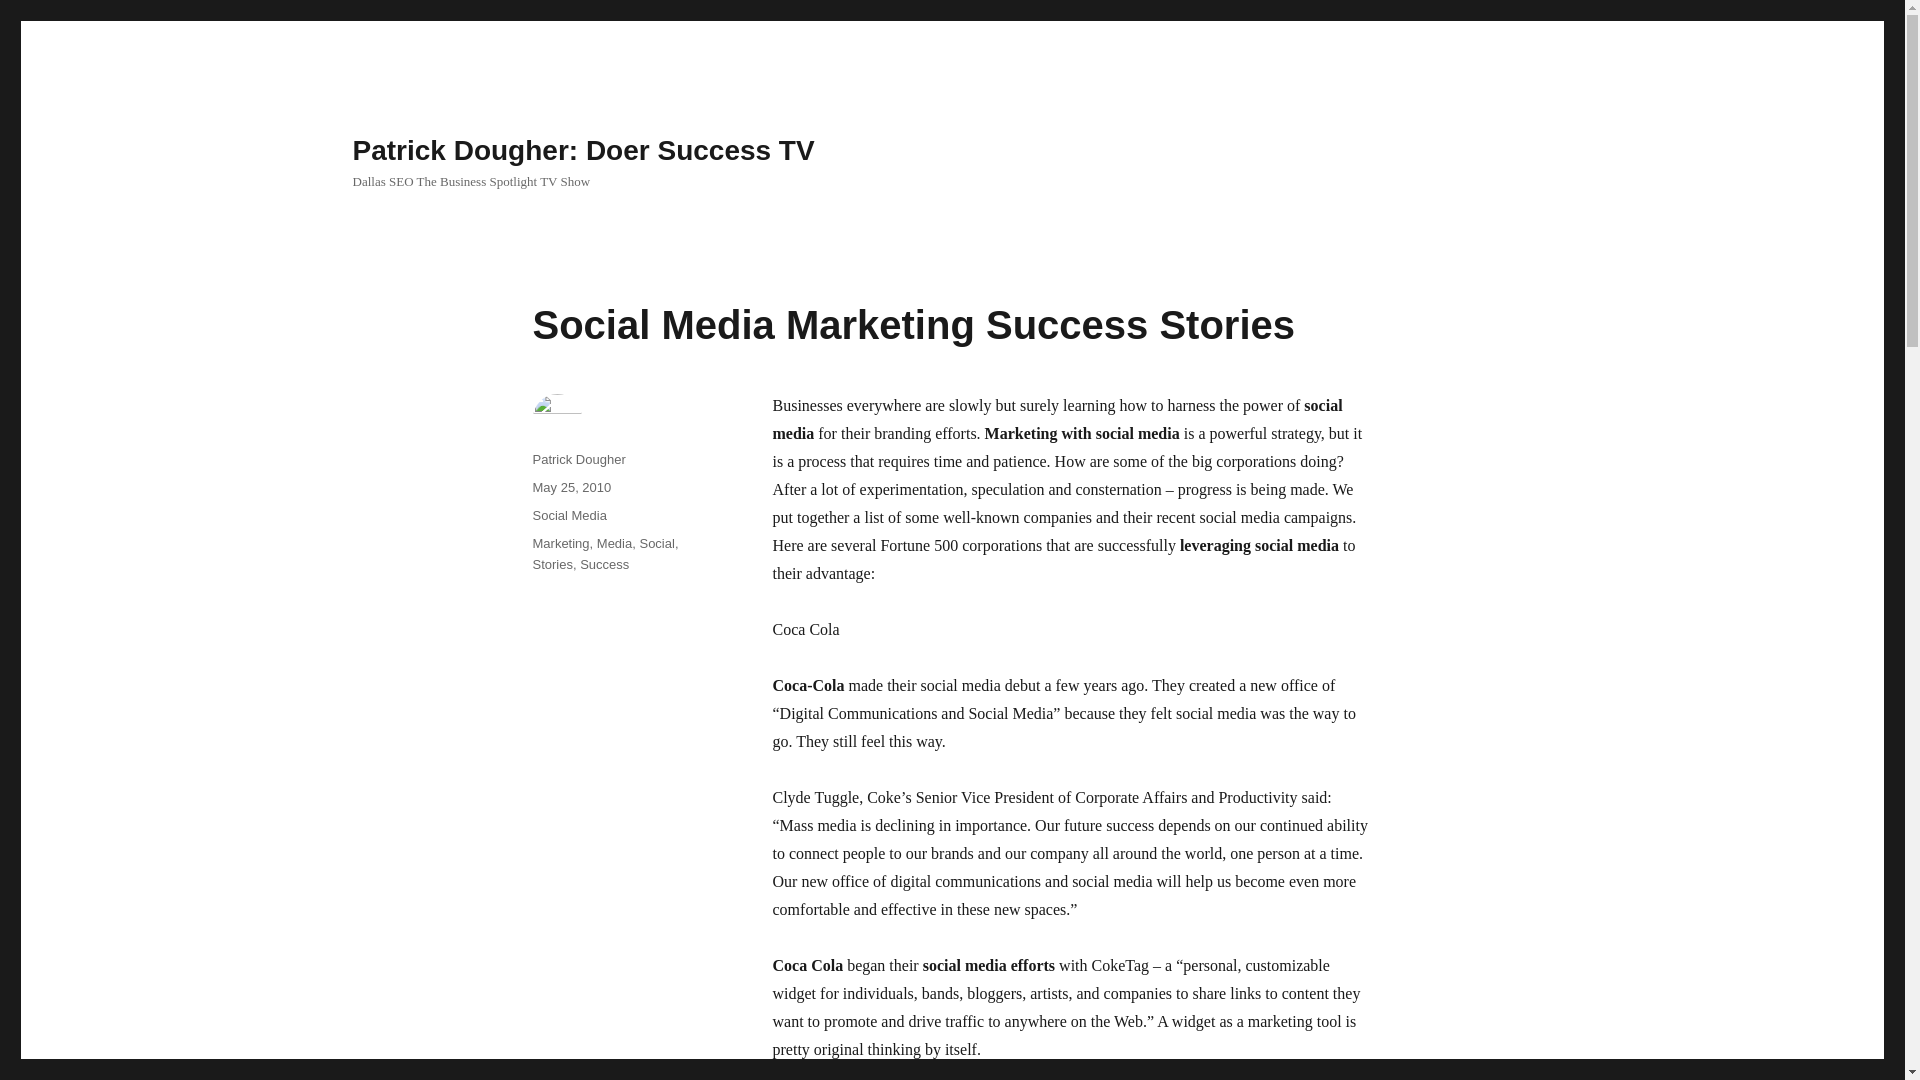 This screenshot has width=1920, height=1080. What do you see at coordinates (560, 542) in the screenshot?
I see `Marketing` at bounding box center [560, 542].